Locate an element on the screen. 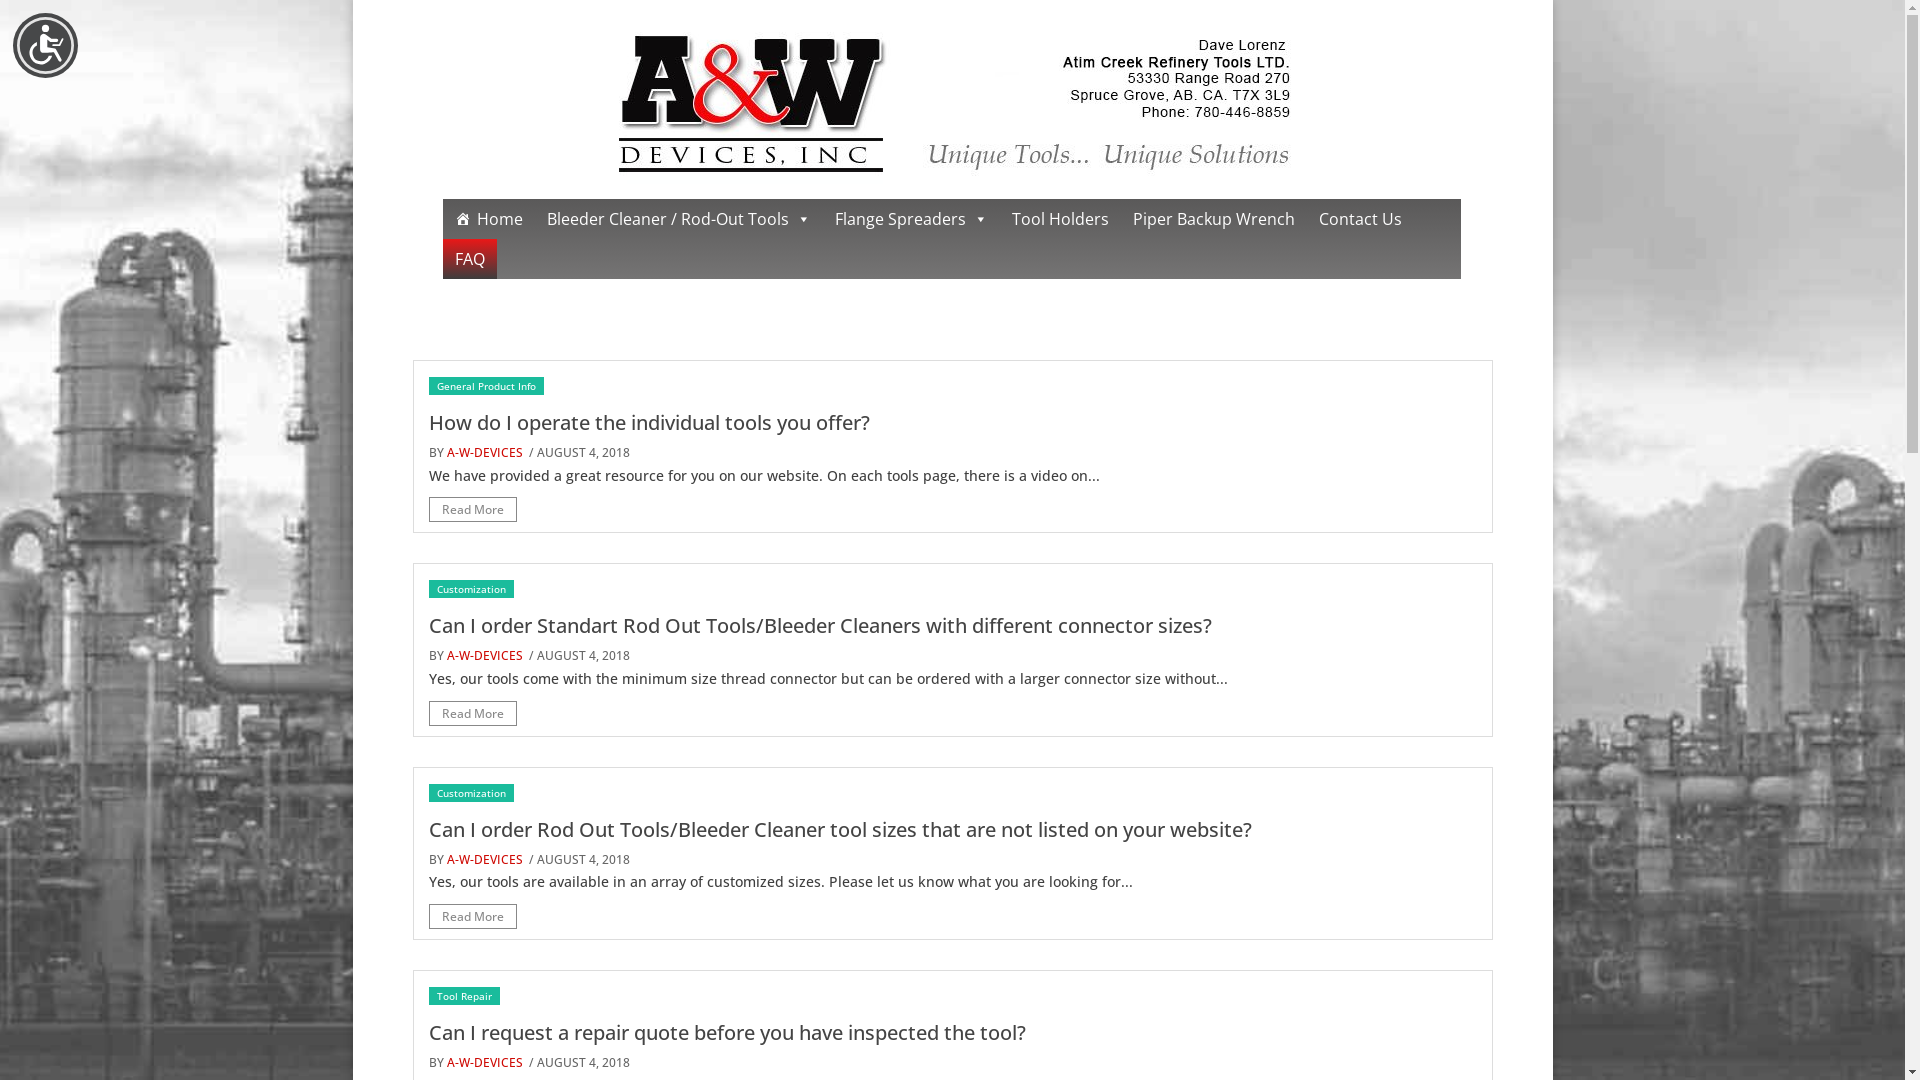  How do I operate the individual tools you offer? is located at coordinates (648, 422).